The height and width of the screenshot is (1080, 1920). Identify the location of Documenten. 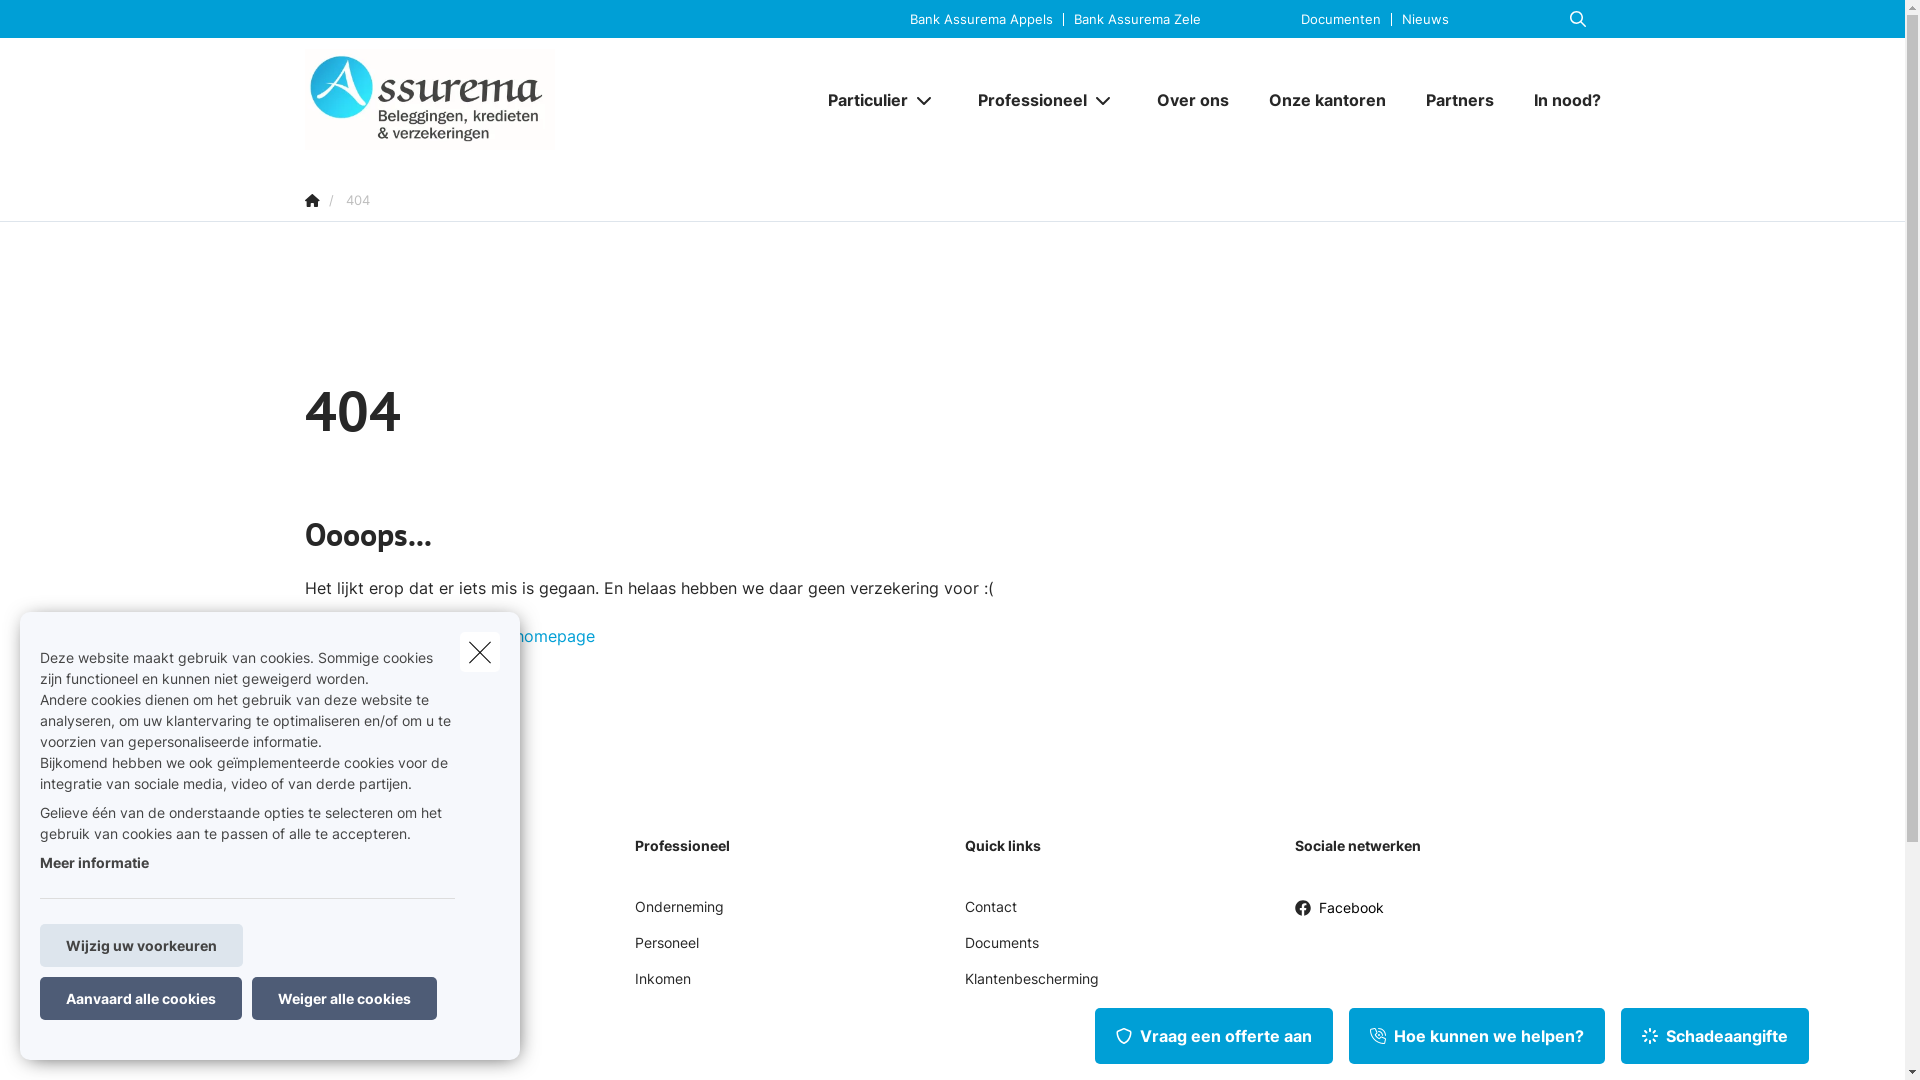
(1340, 18).